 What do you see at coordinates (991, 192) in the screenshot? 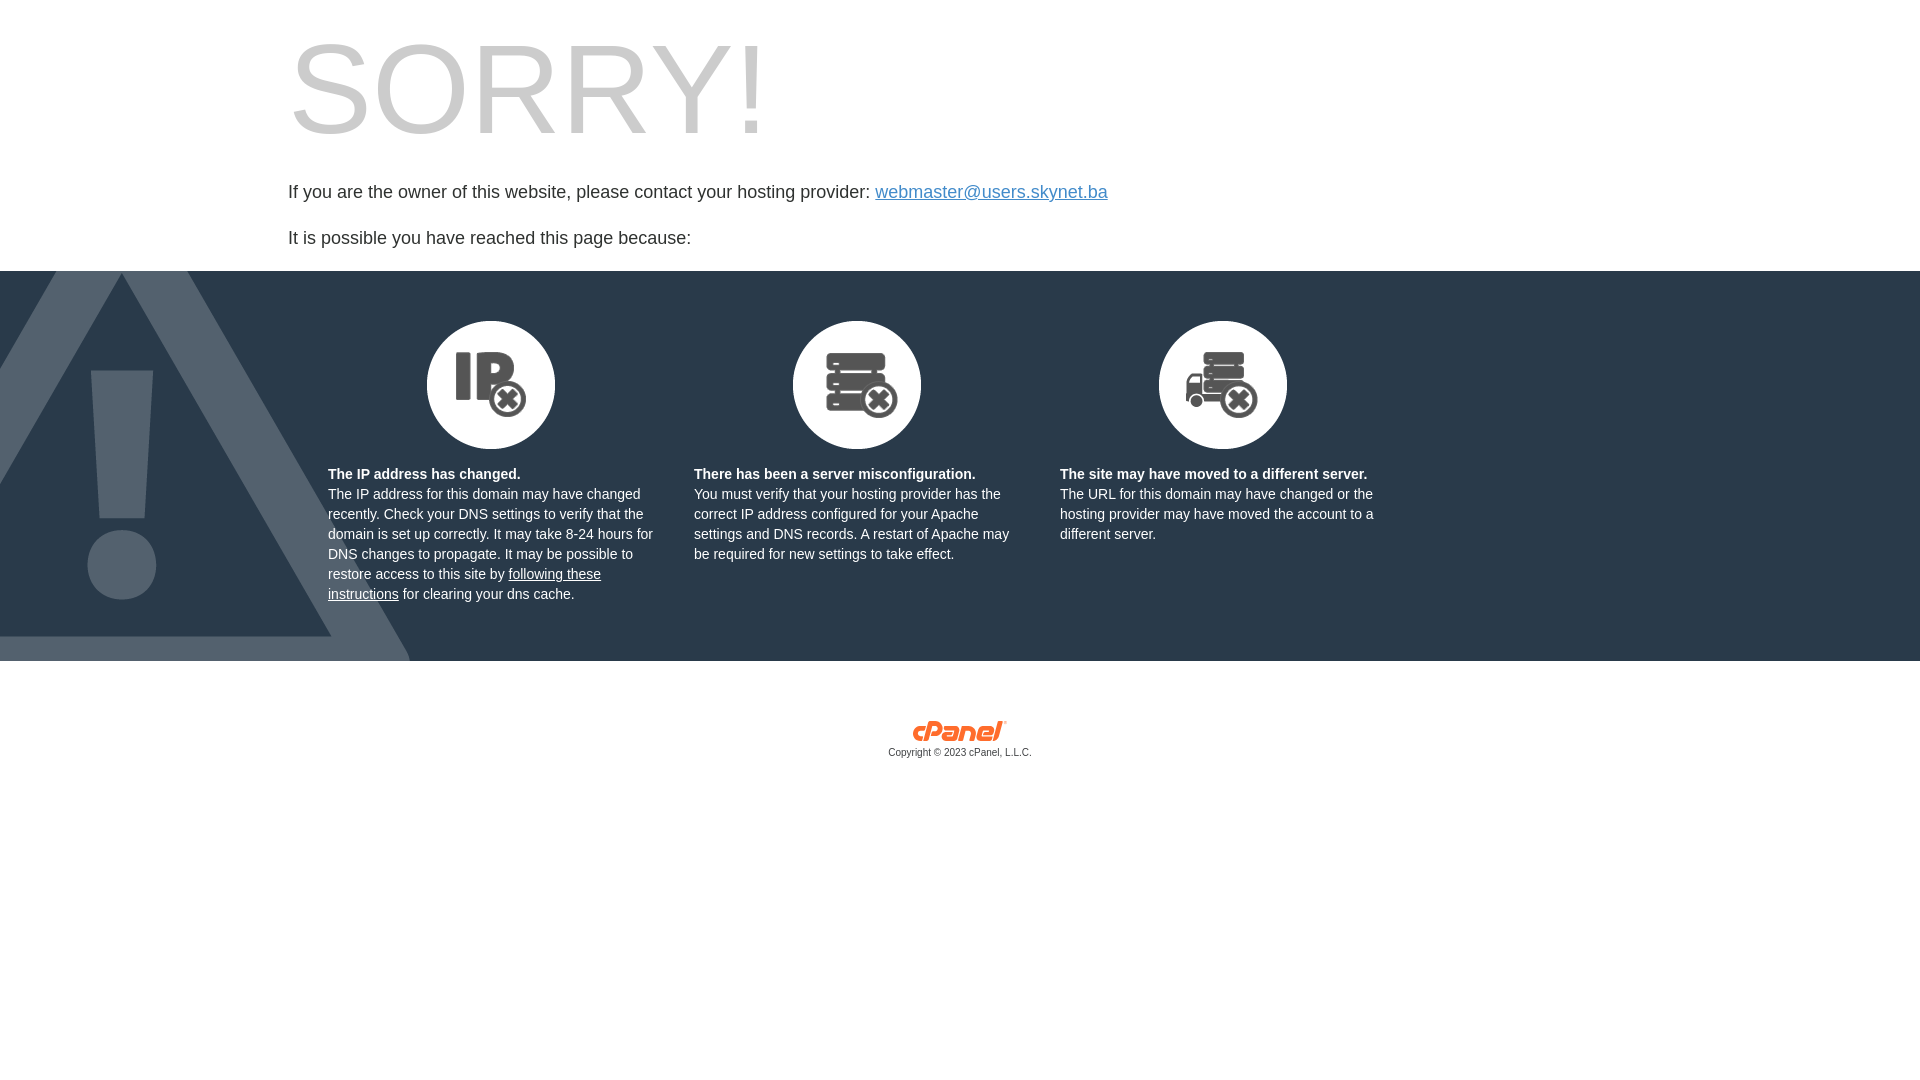
I see `webmaster@users.skynet.ba` at bounding box center [991, 192].